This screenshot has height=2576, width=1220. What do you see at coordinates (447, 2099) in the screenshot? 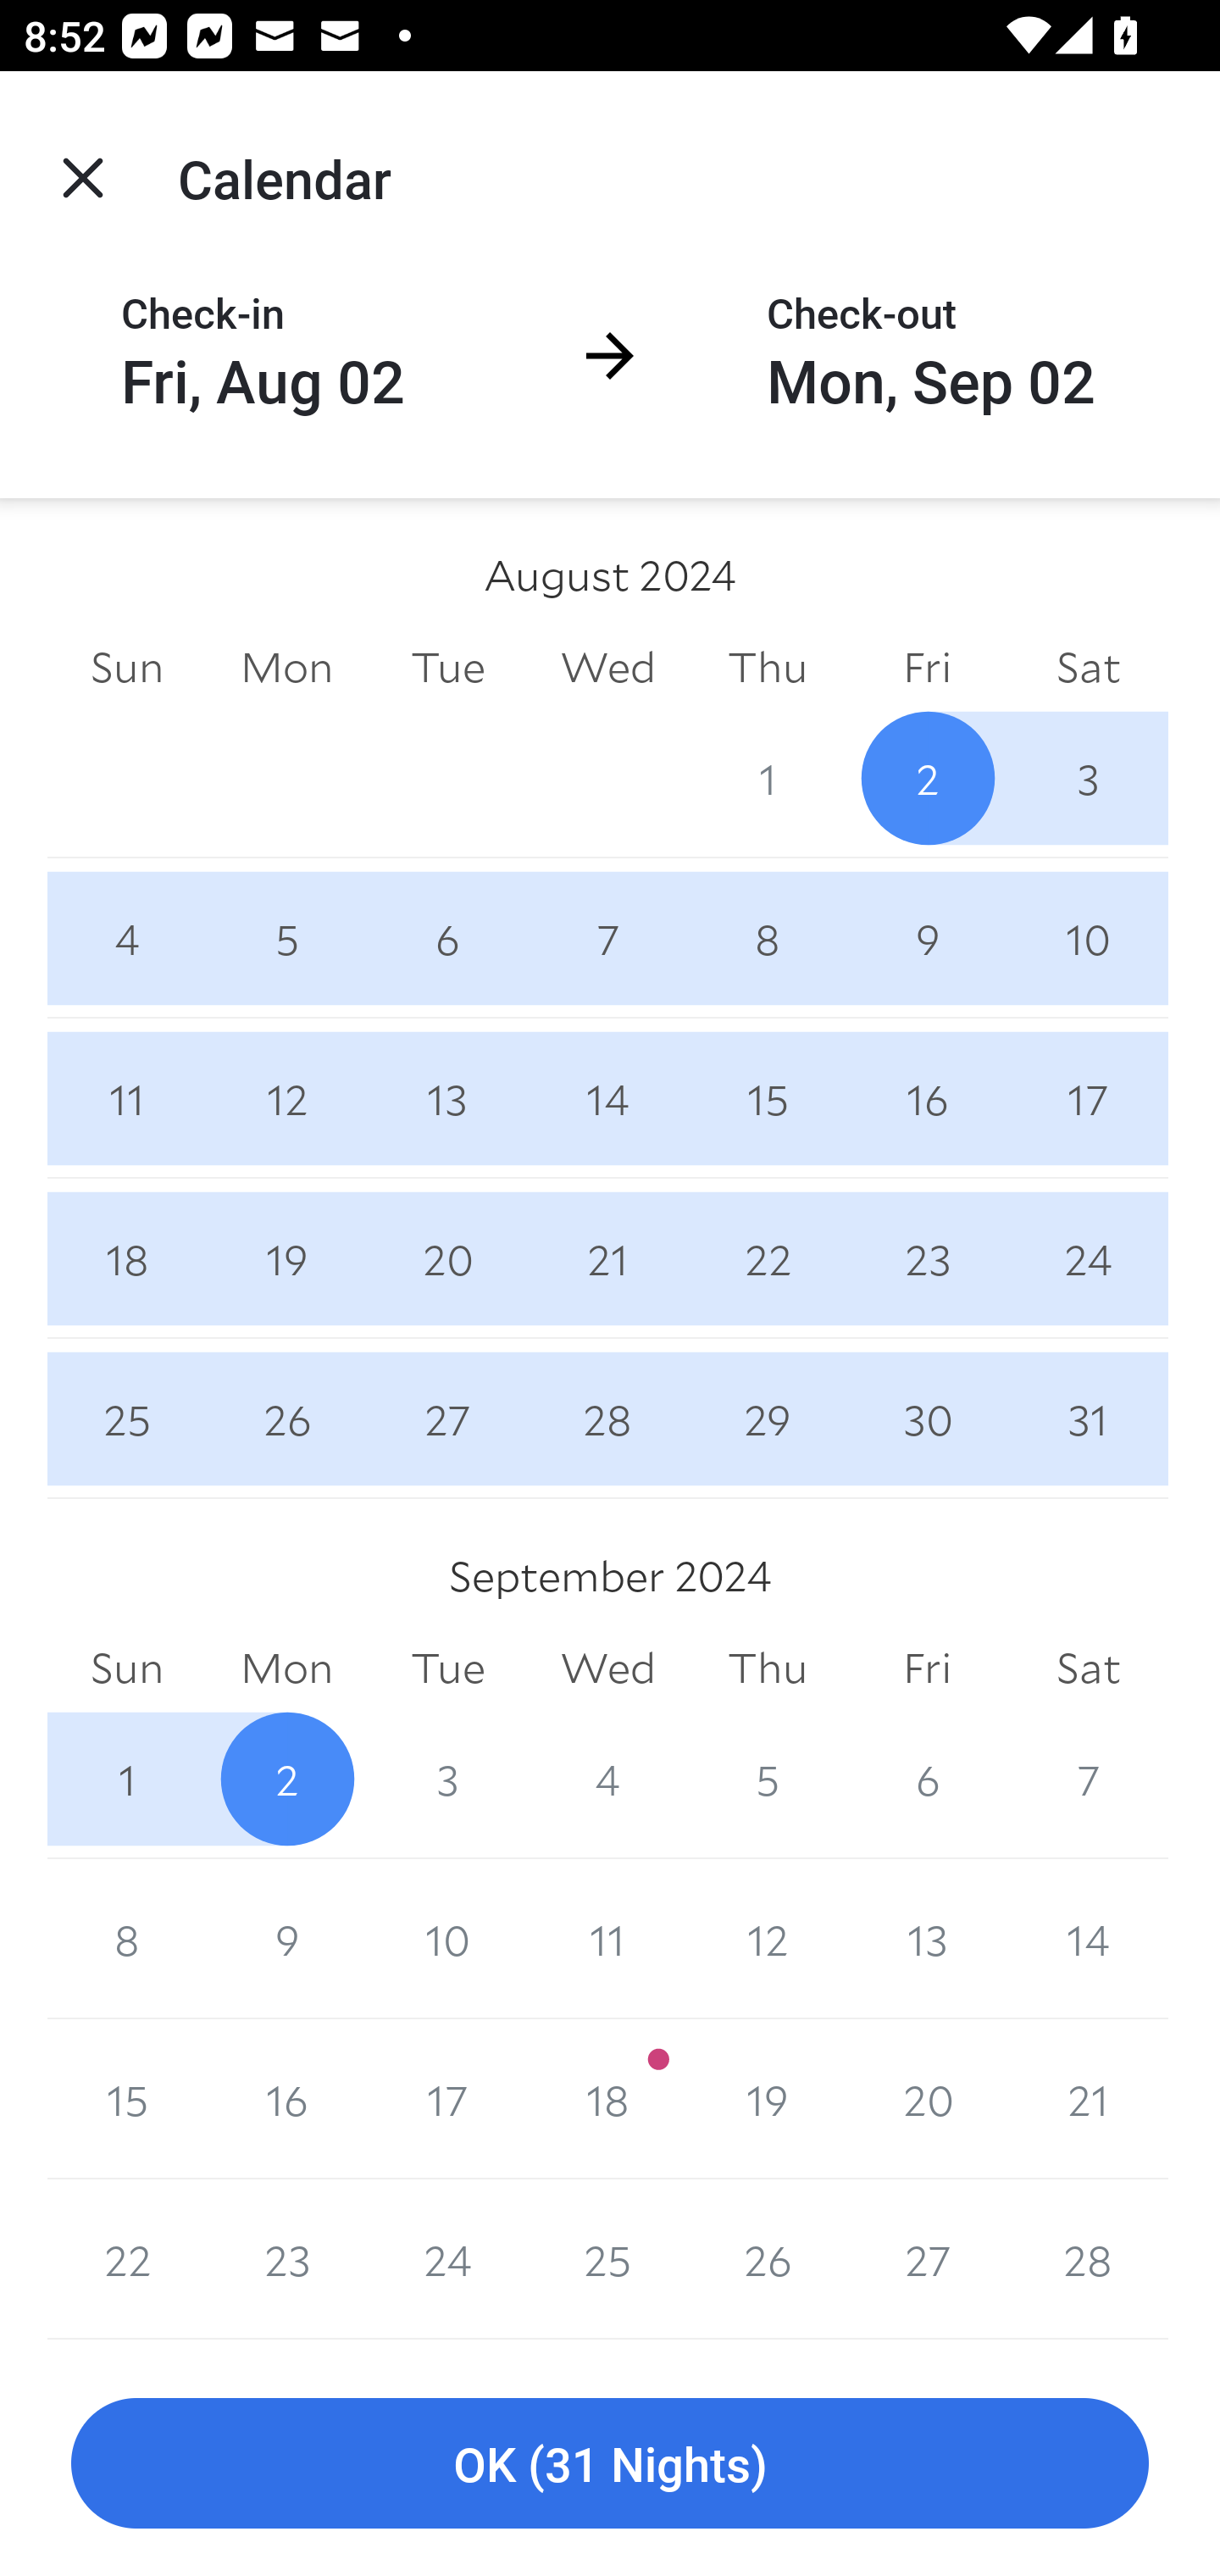
I see `17 17 September 2024` at bounding box center [447, 2099].